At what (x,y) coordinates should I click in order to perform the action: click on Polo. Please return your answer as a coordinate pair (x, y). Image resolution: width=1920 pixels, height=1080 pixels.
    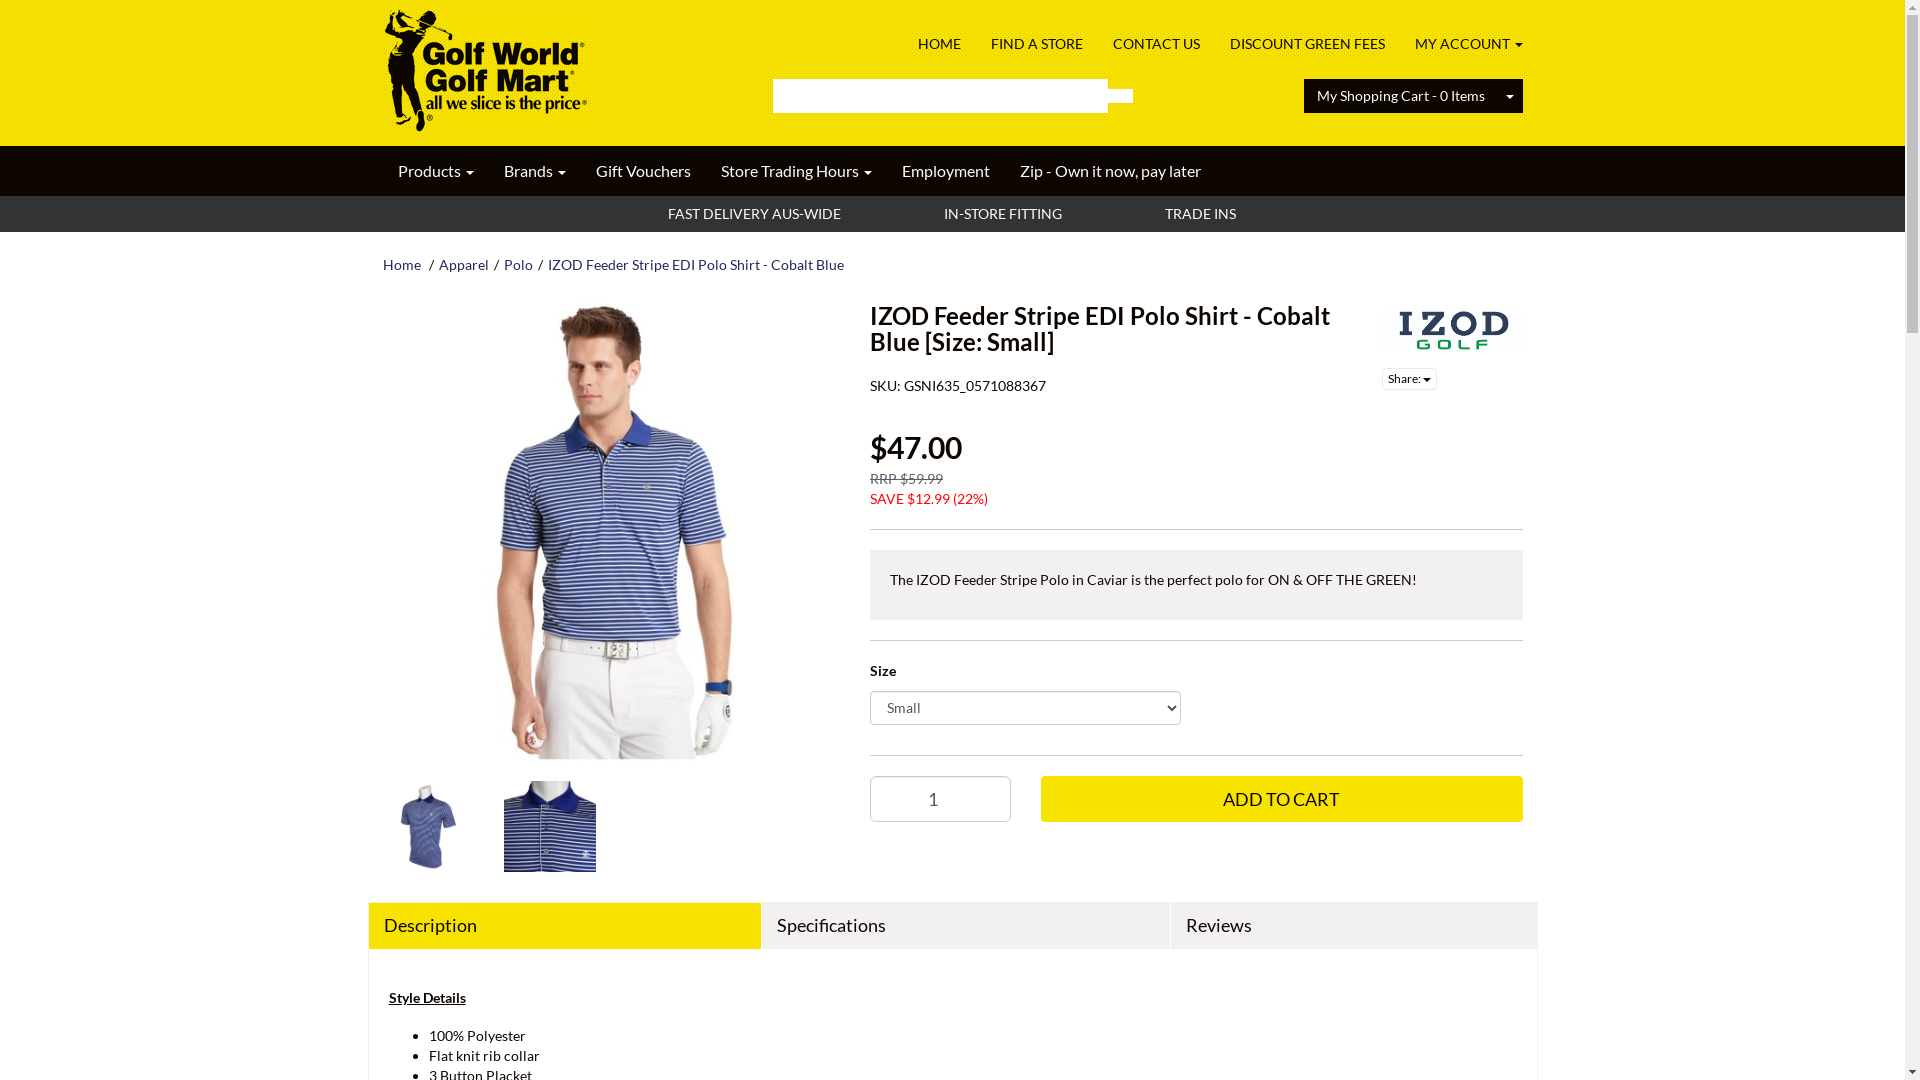
    Looking at the image, I should click on (518, 264).